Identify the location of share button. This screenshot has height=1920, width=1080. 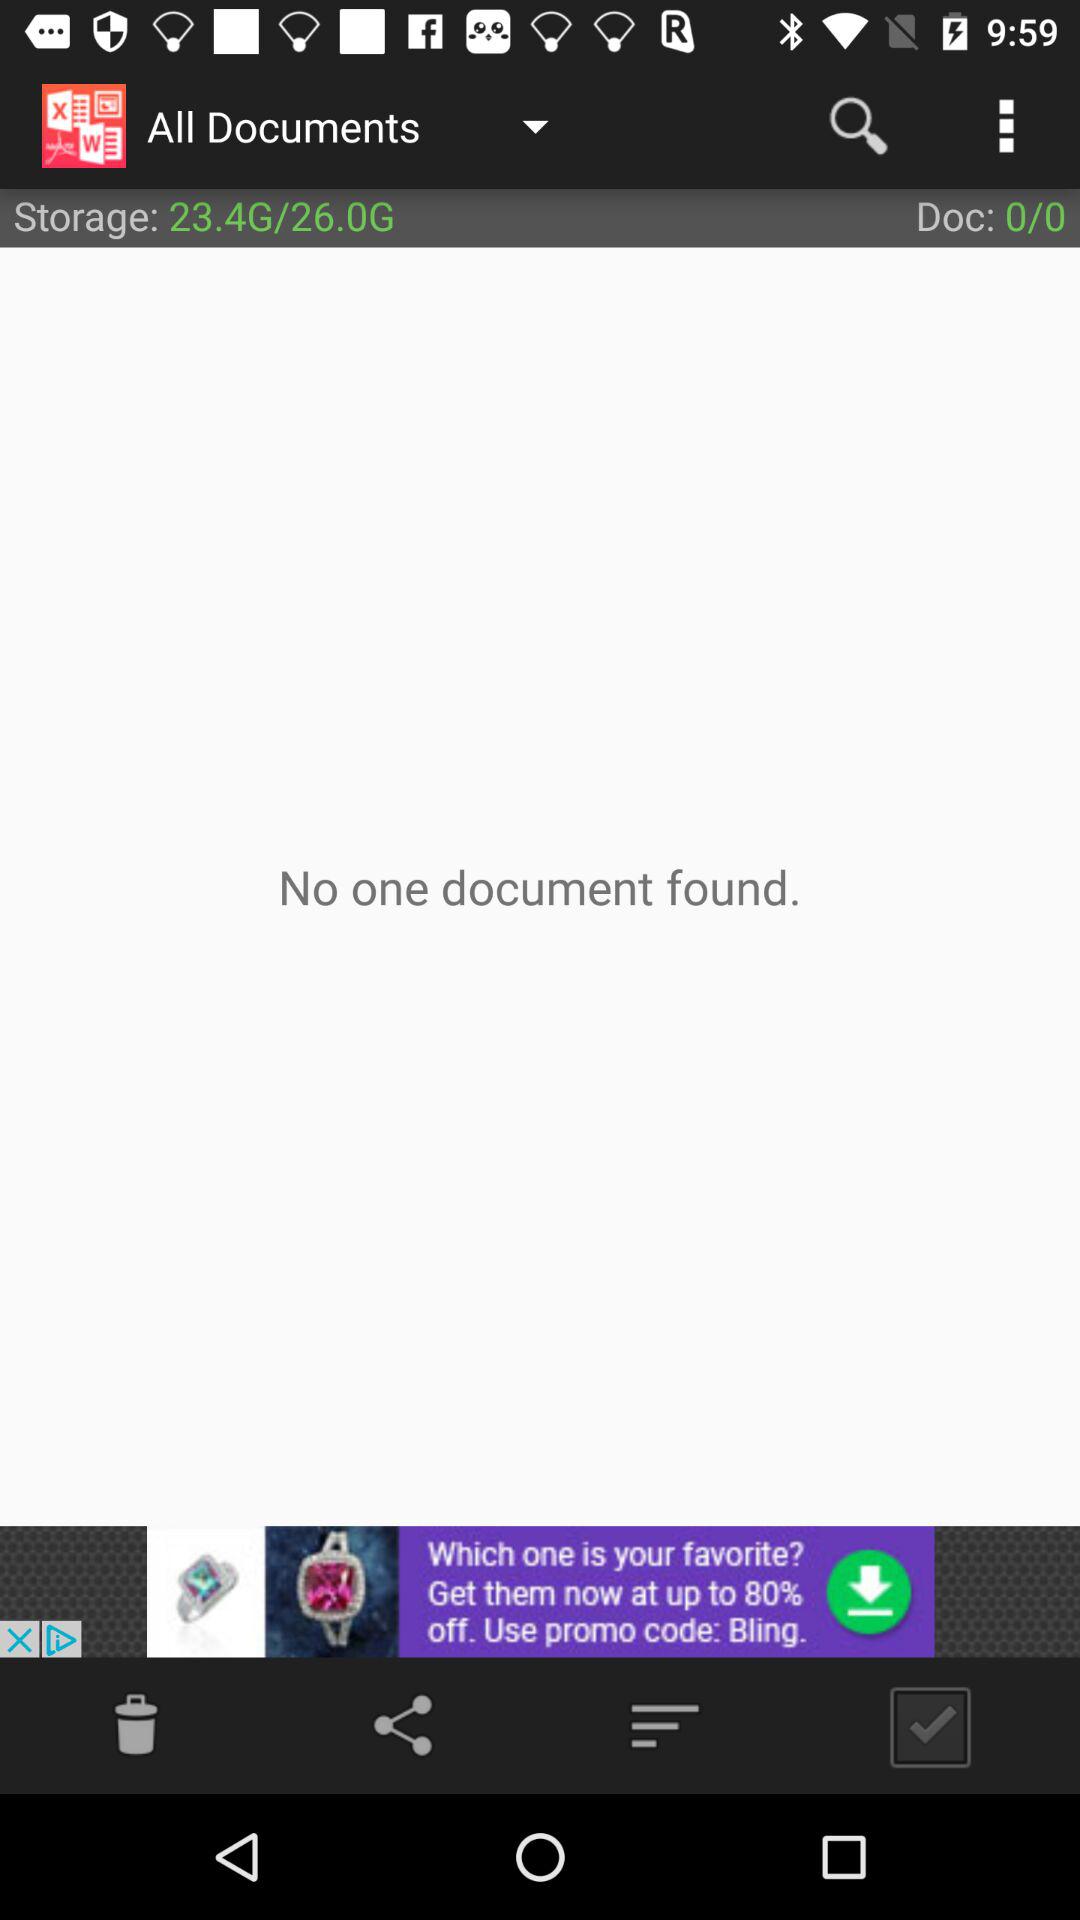
(407, 1726).